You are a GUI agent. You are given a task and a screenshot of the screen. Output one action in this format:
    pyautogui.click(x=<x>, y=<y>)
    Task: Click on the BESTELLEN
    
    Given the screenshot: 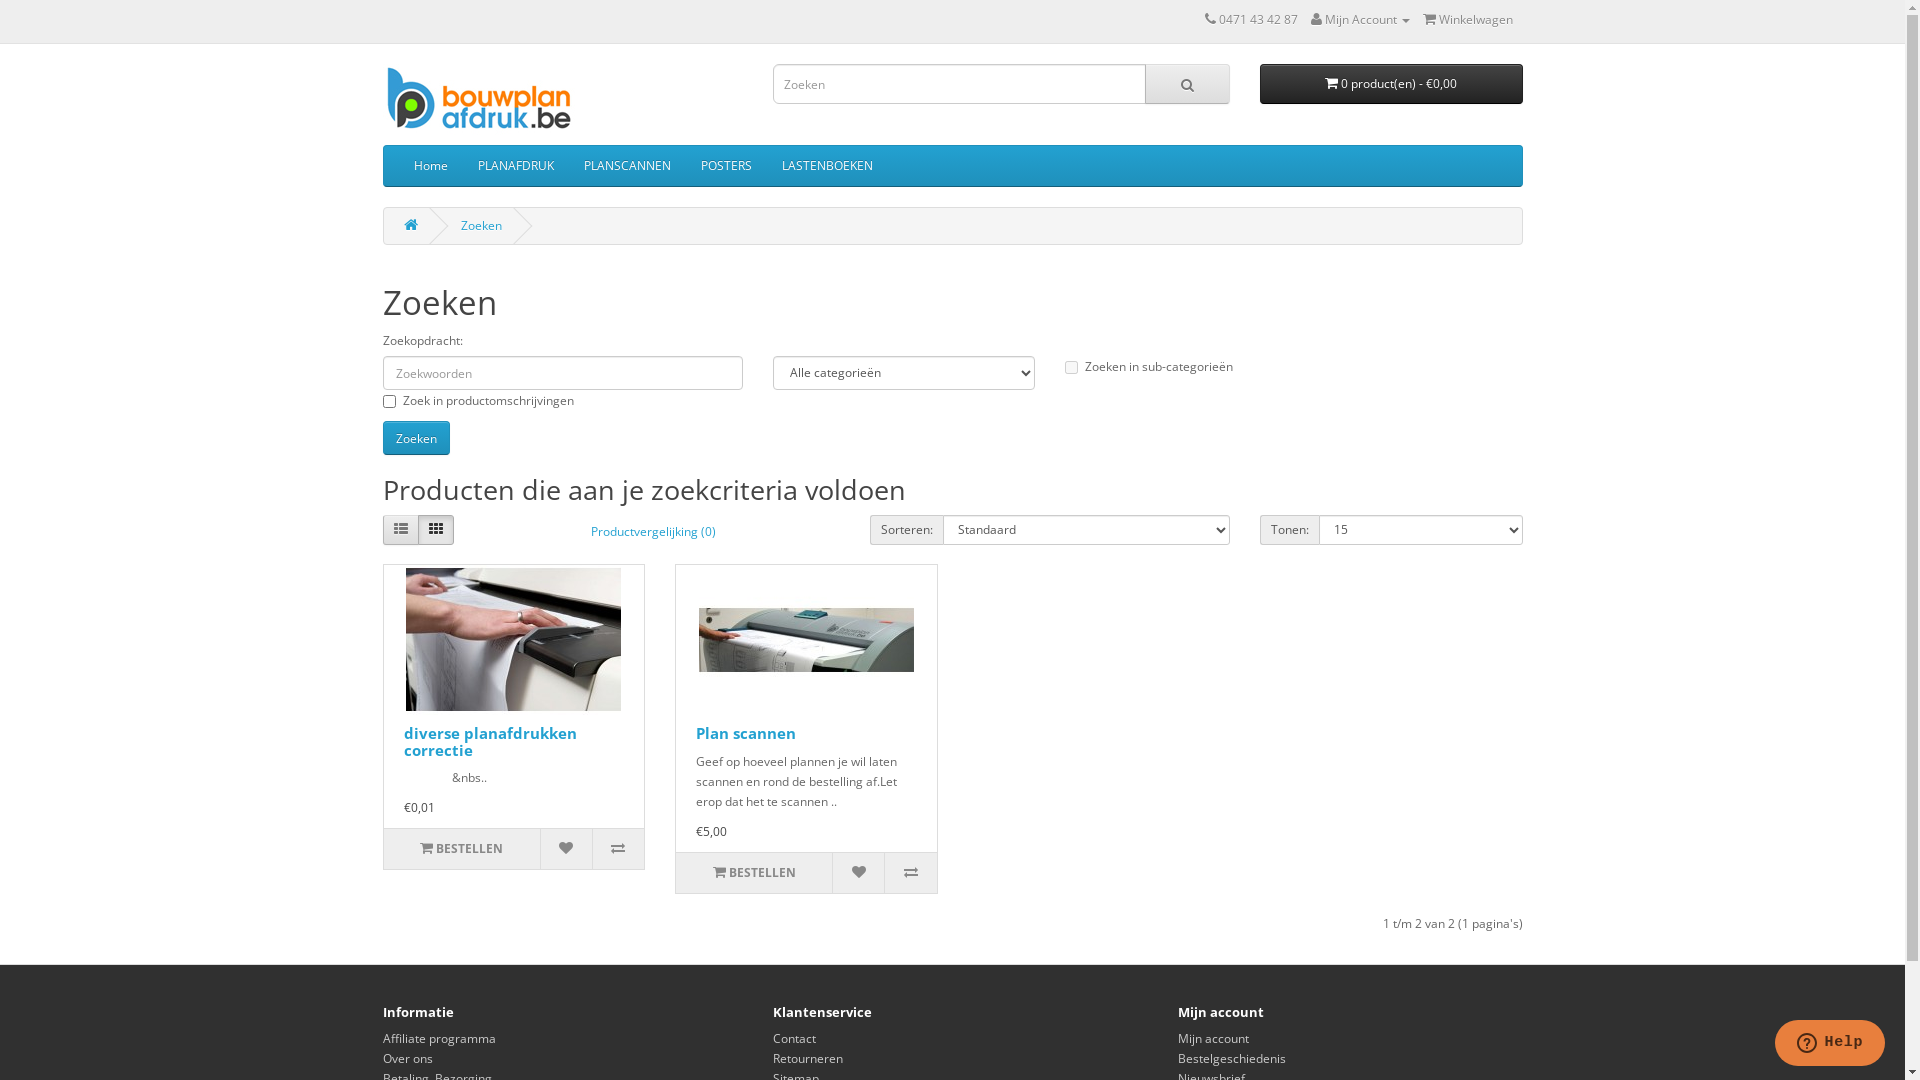 What is the action you would take?
    pyautogui.click(x=462, y=849)
    